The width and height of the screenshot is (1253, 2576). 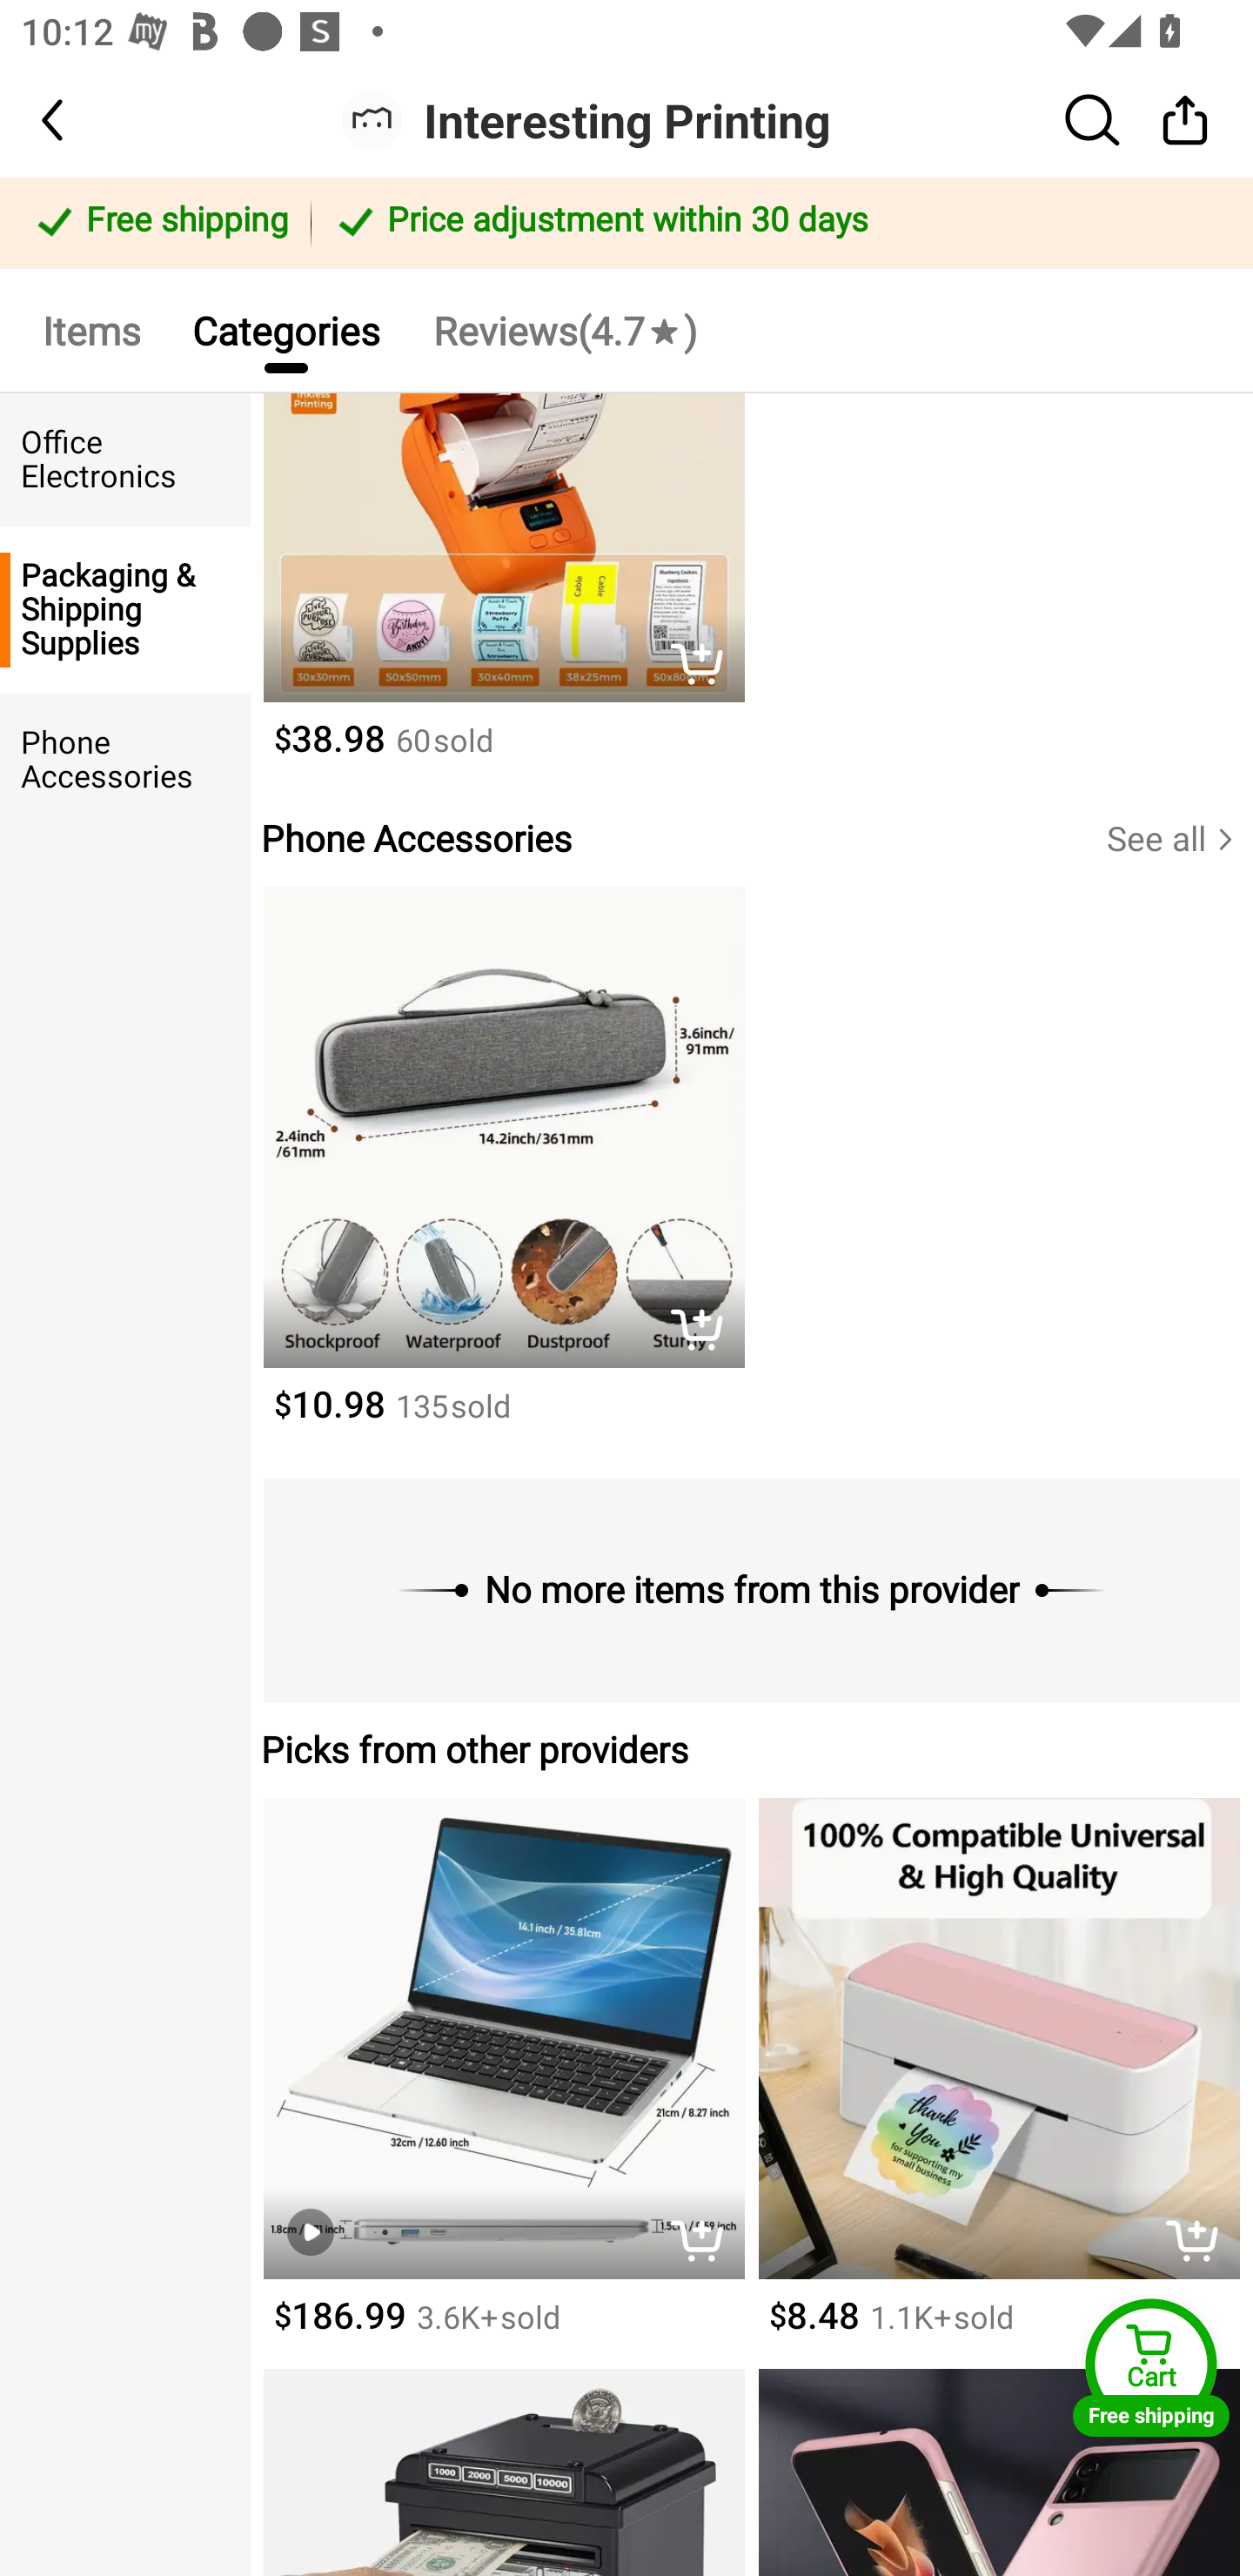 I want to click on share, so click(x=1185, y=119).